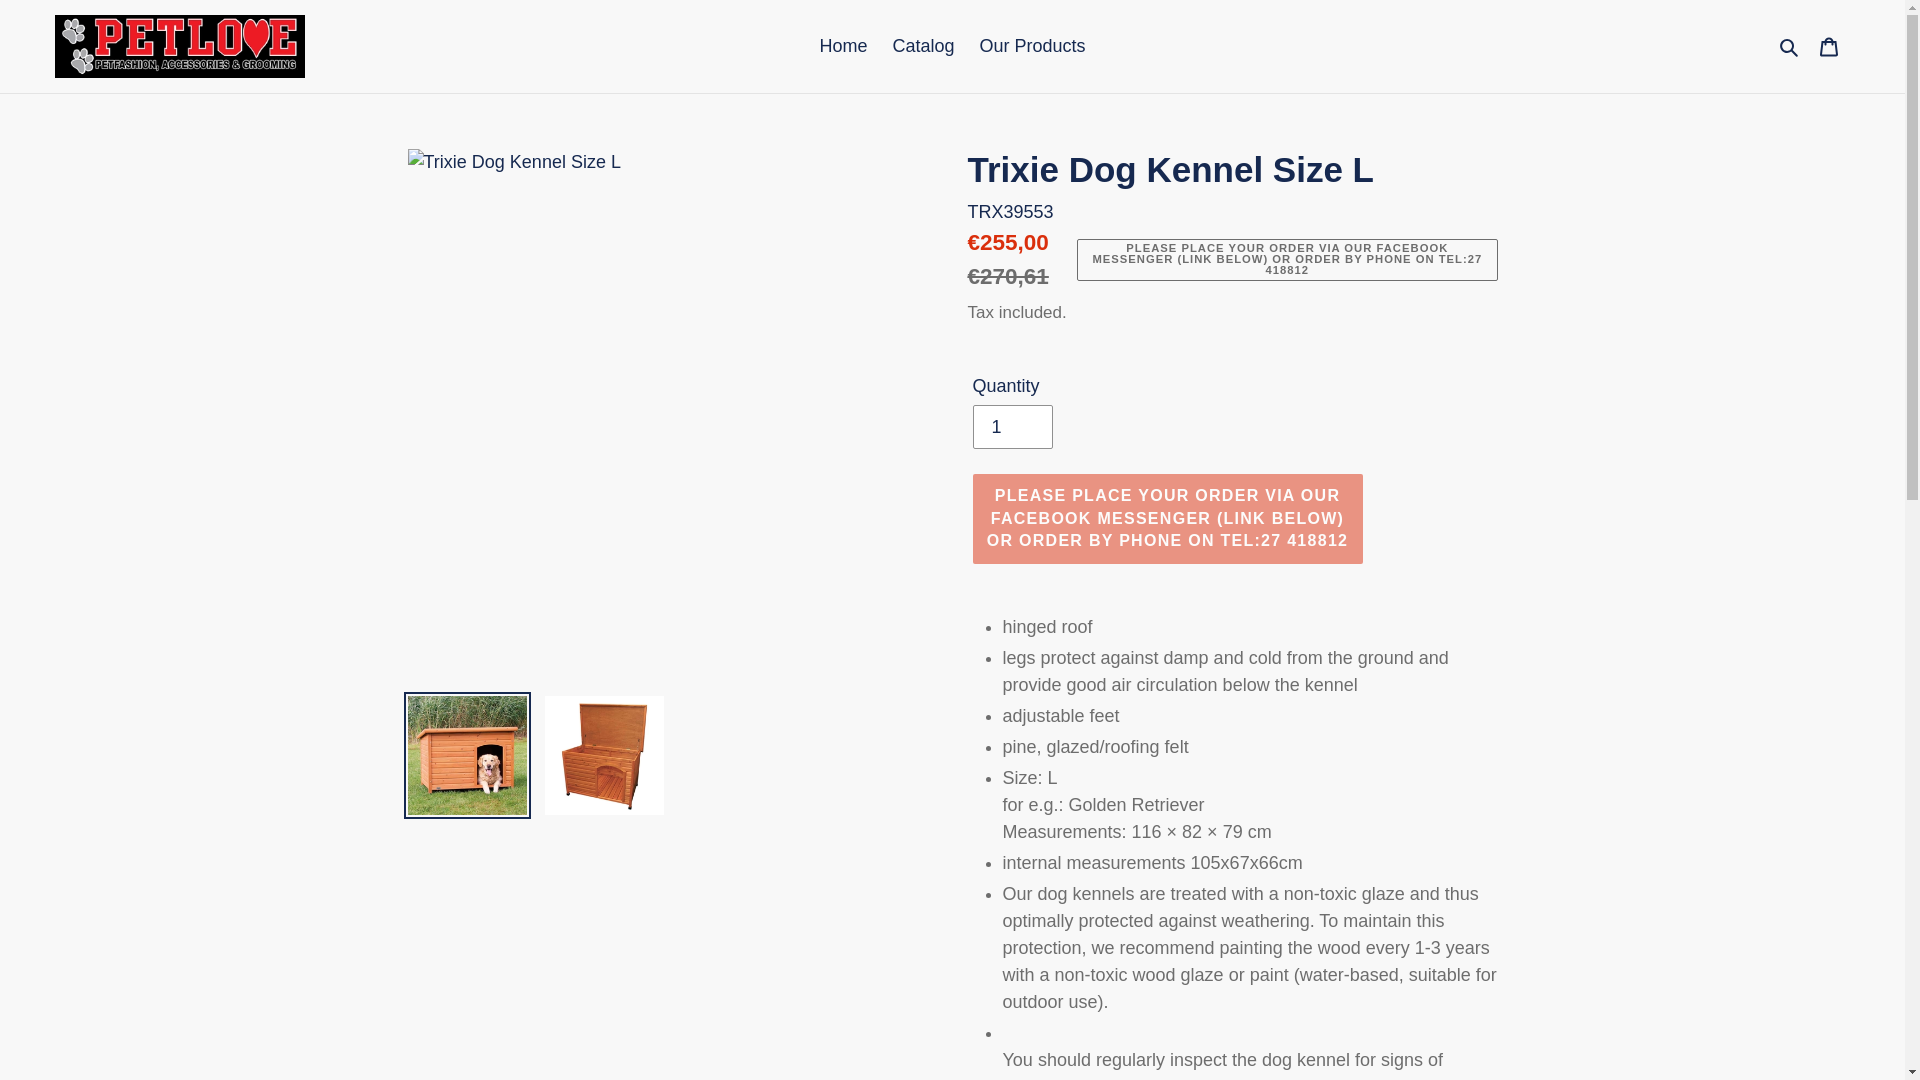 The height and width of the screenshot is (1080, 1920). What do you see at coordinates (1790, 46) in the screenshot?
I see `Search` at bounding box center [1790, 46].